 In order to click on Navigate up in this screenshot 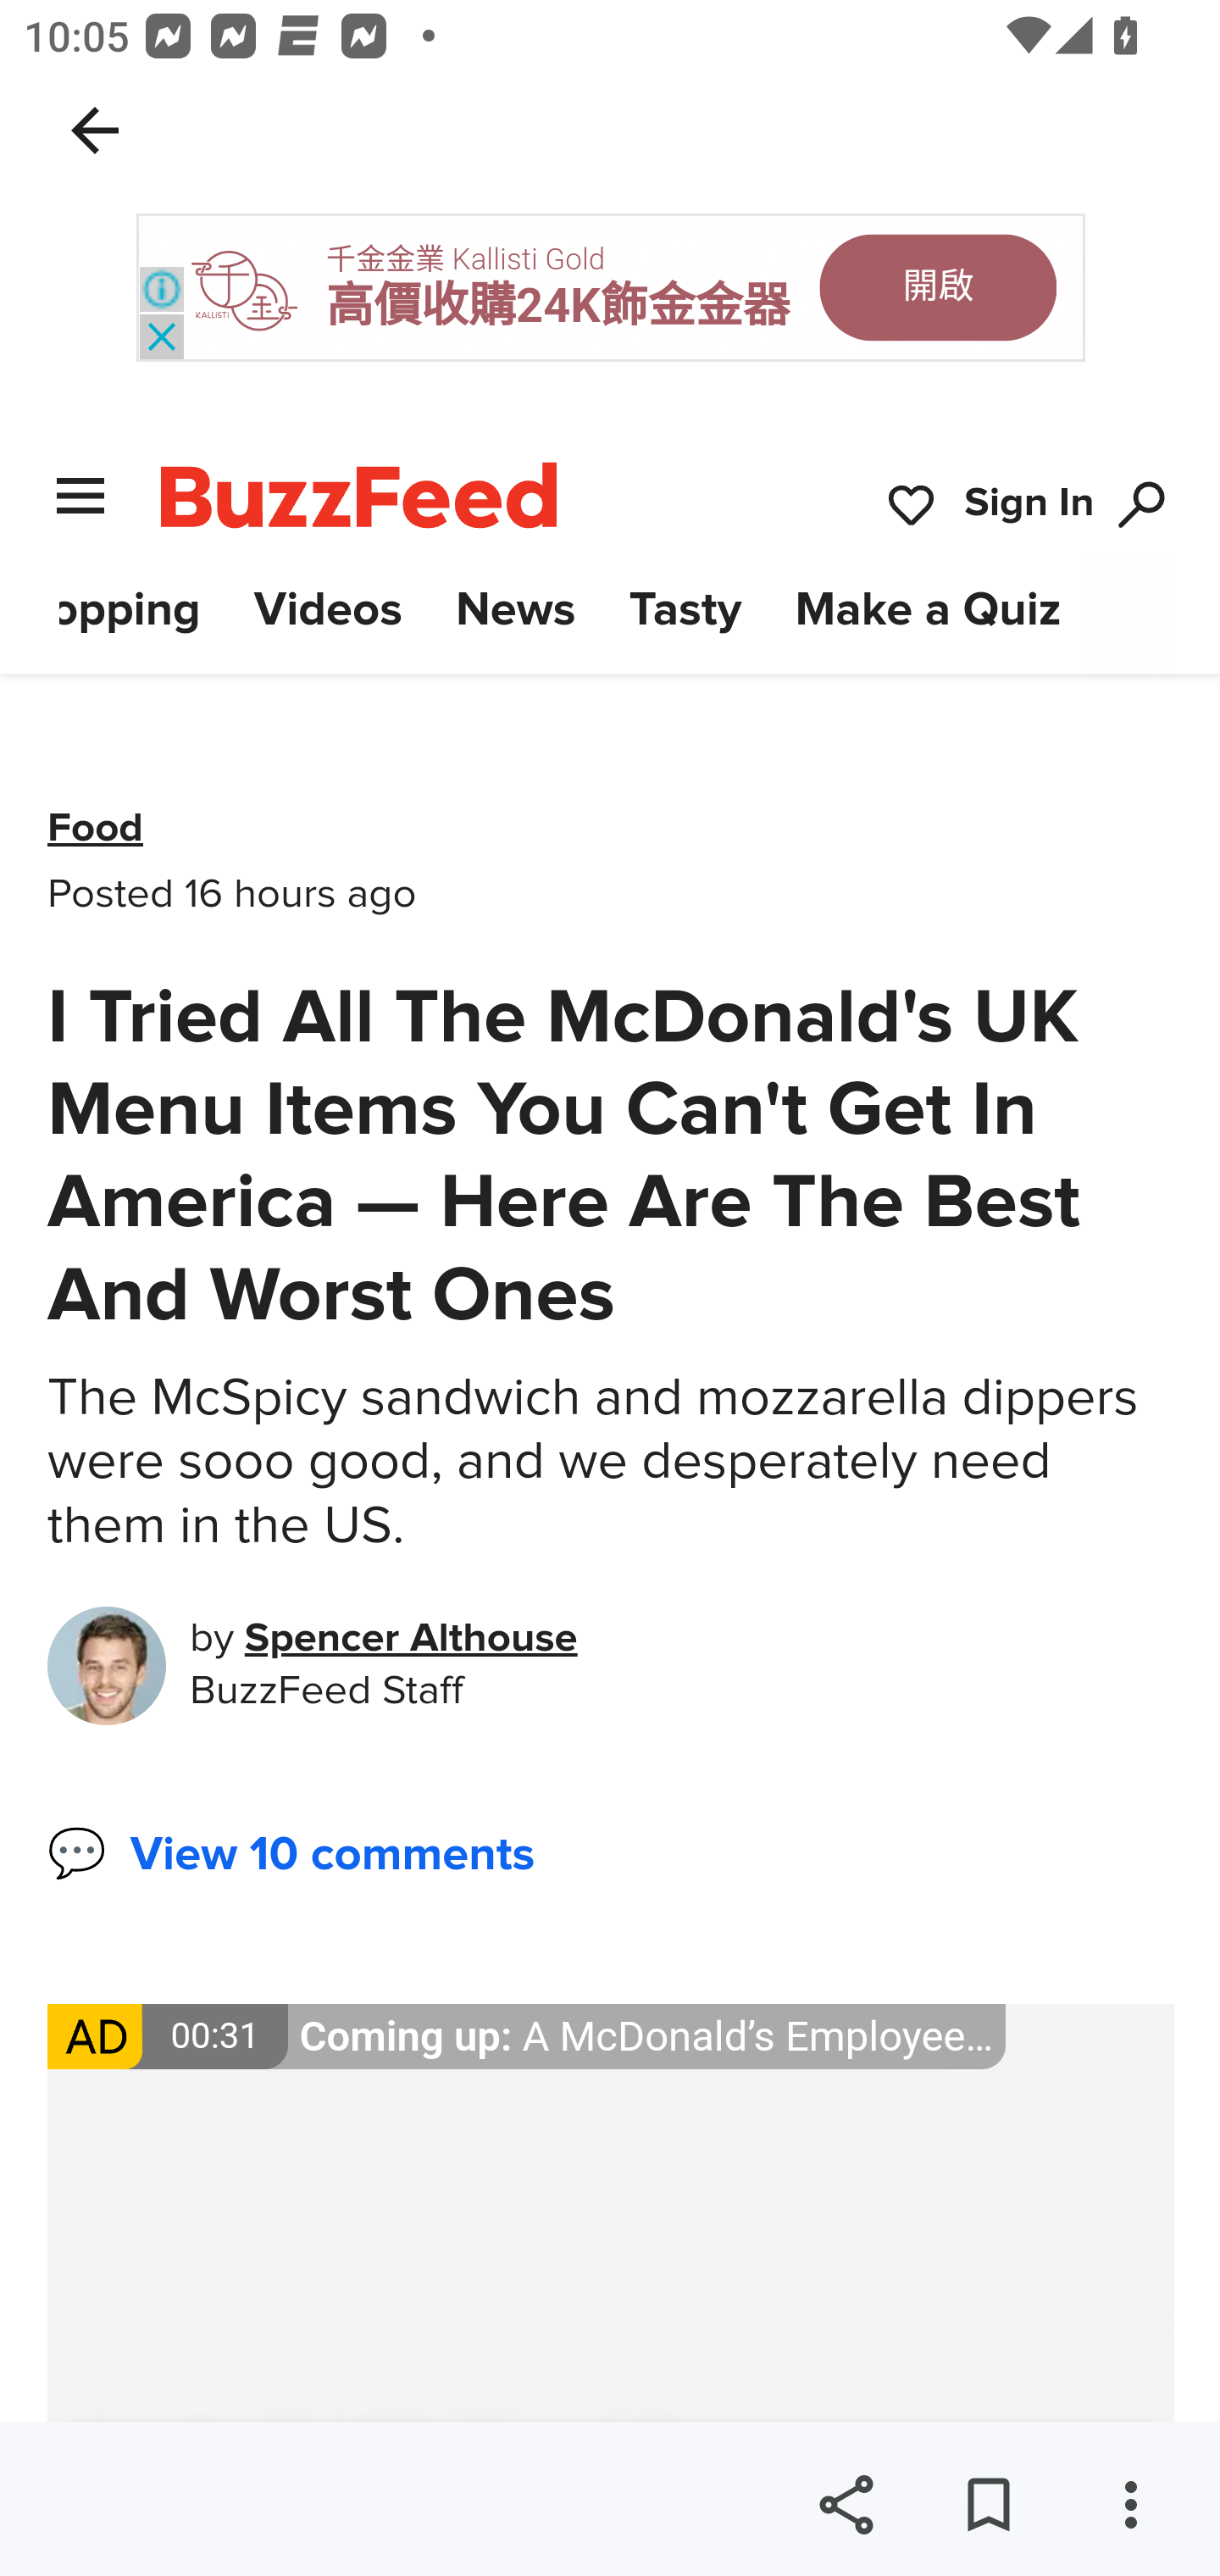, I will do `click(95, 130)`.